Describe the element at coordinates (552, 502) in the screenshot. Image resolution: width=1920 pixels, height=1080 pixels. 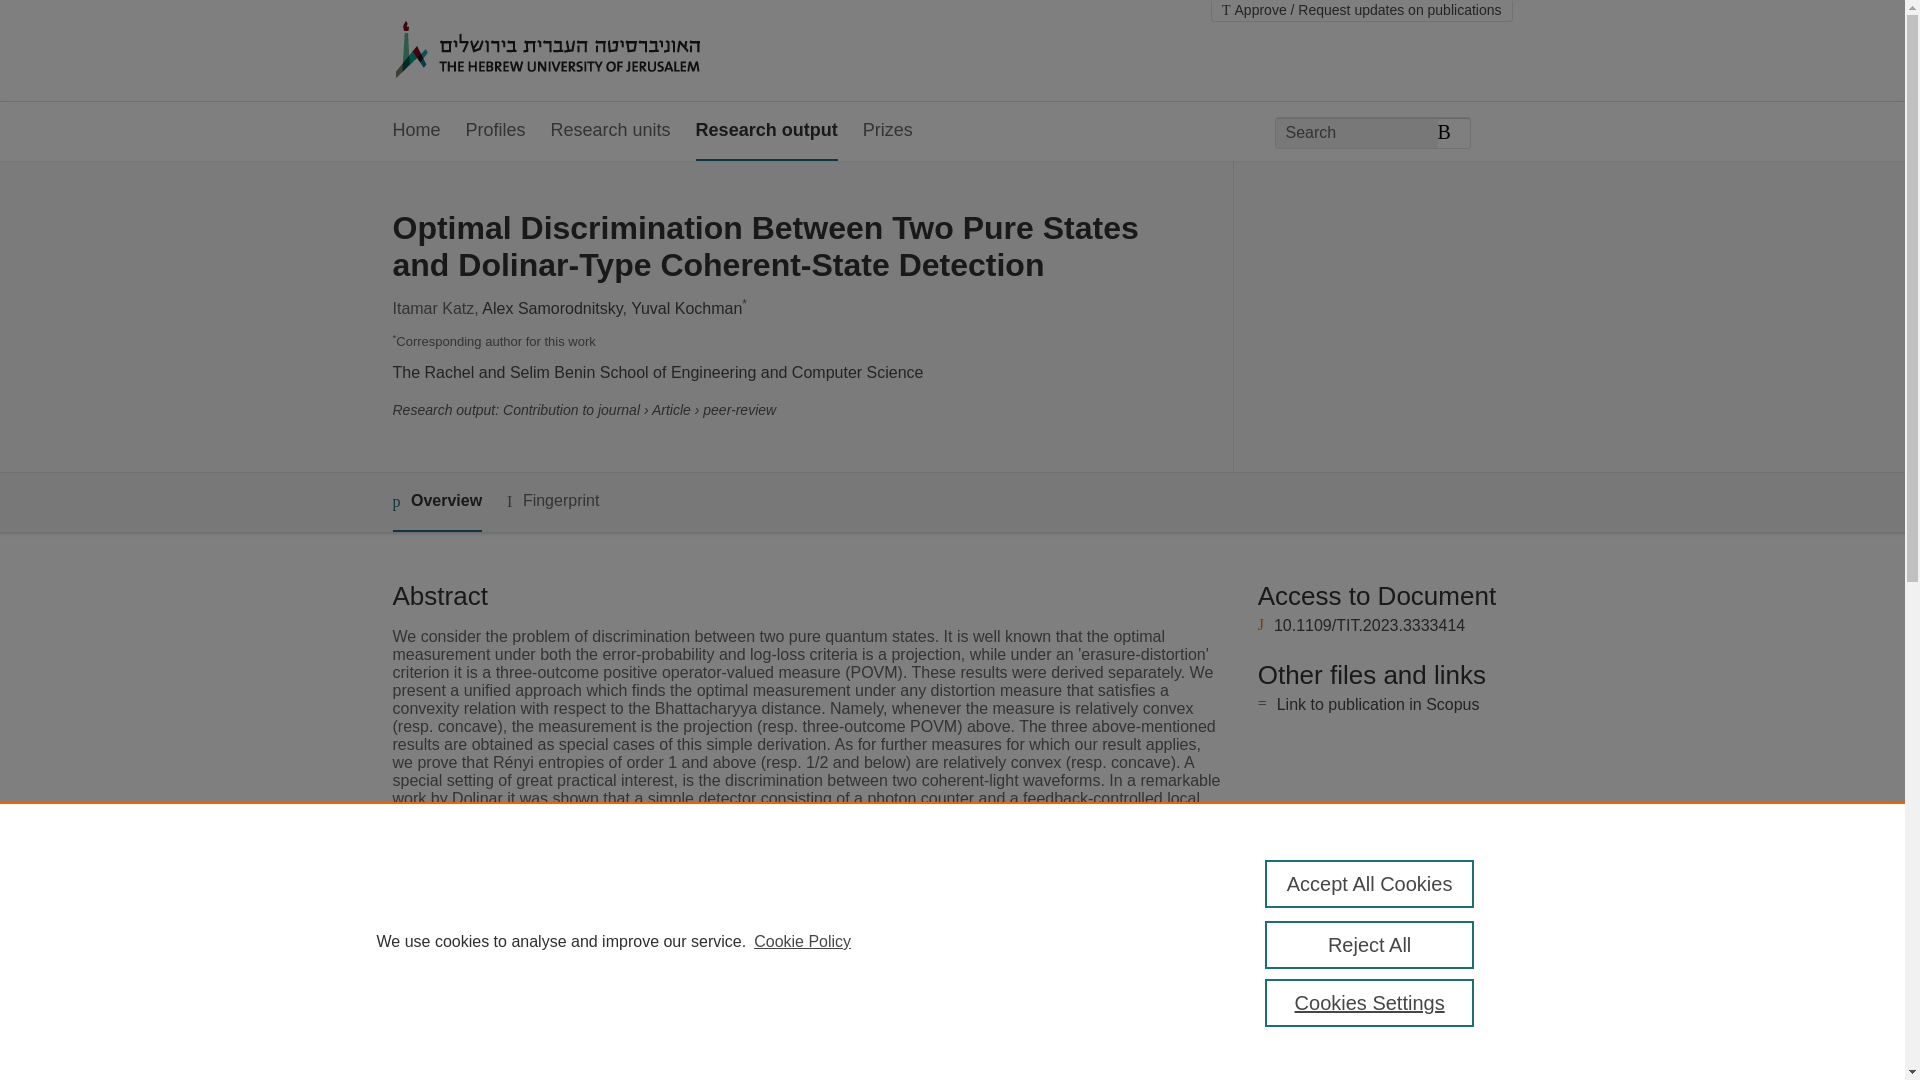
I see `Fingerprint` at that location.